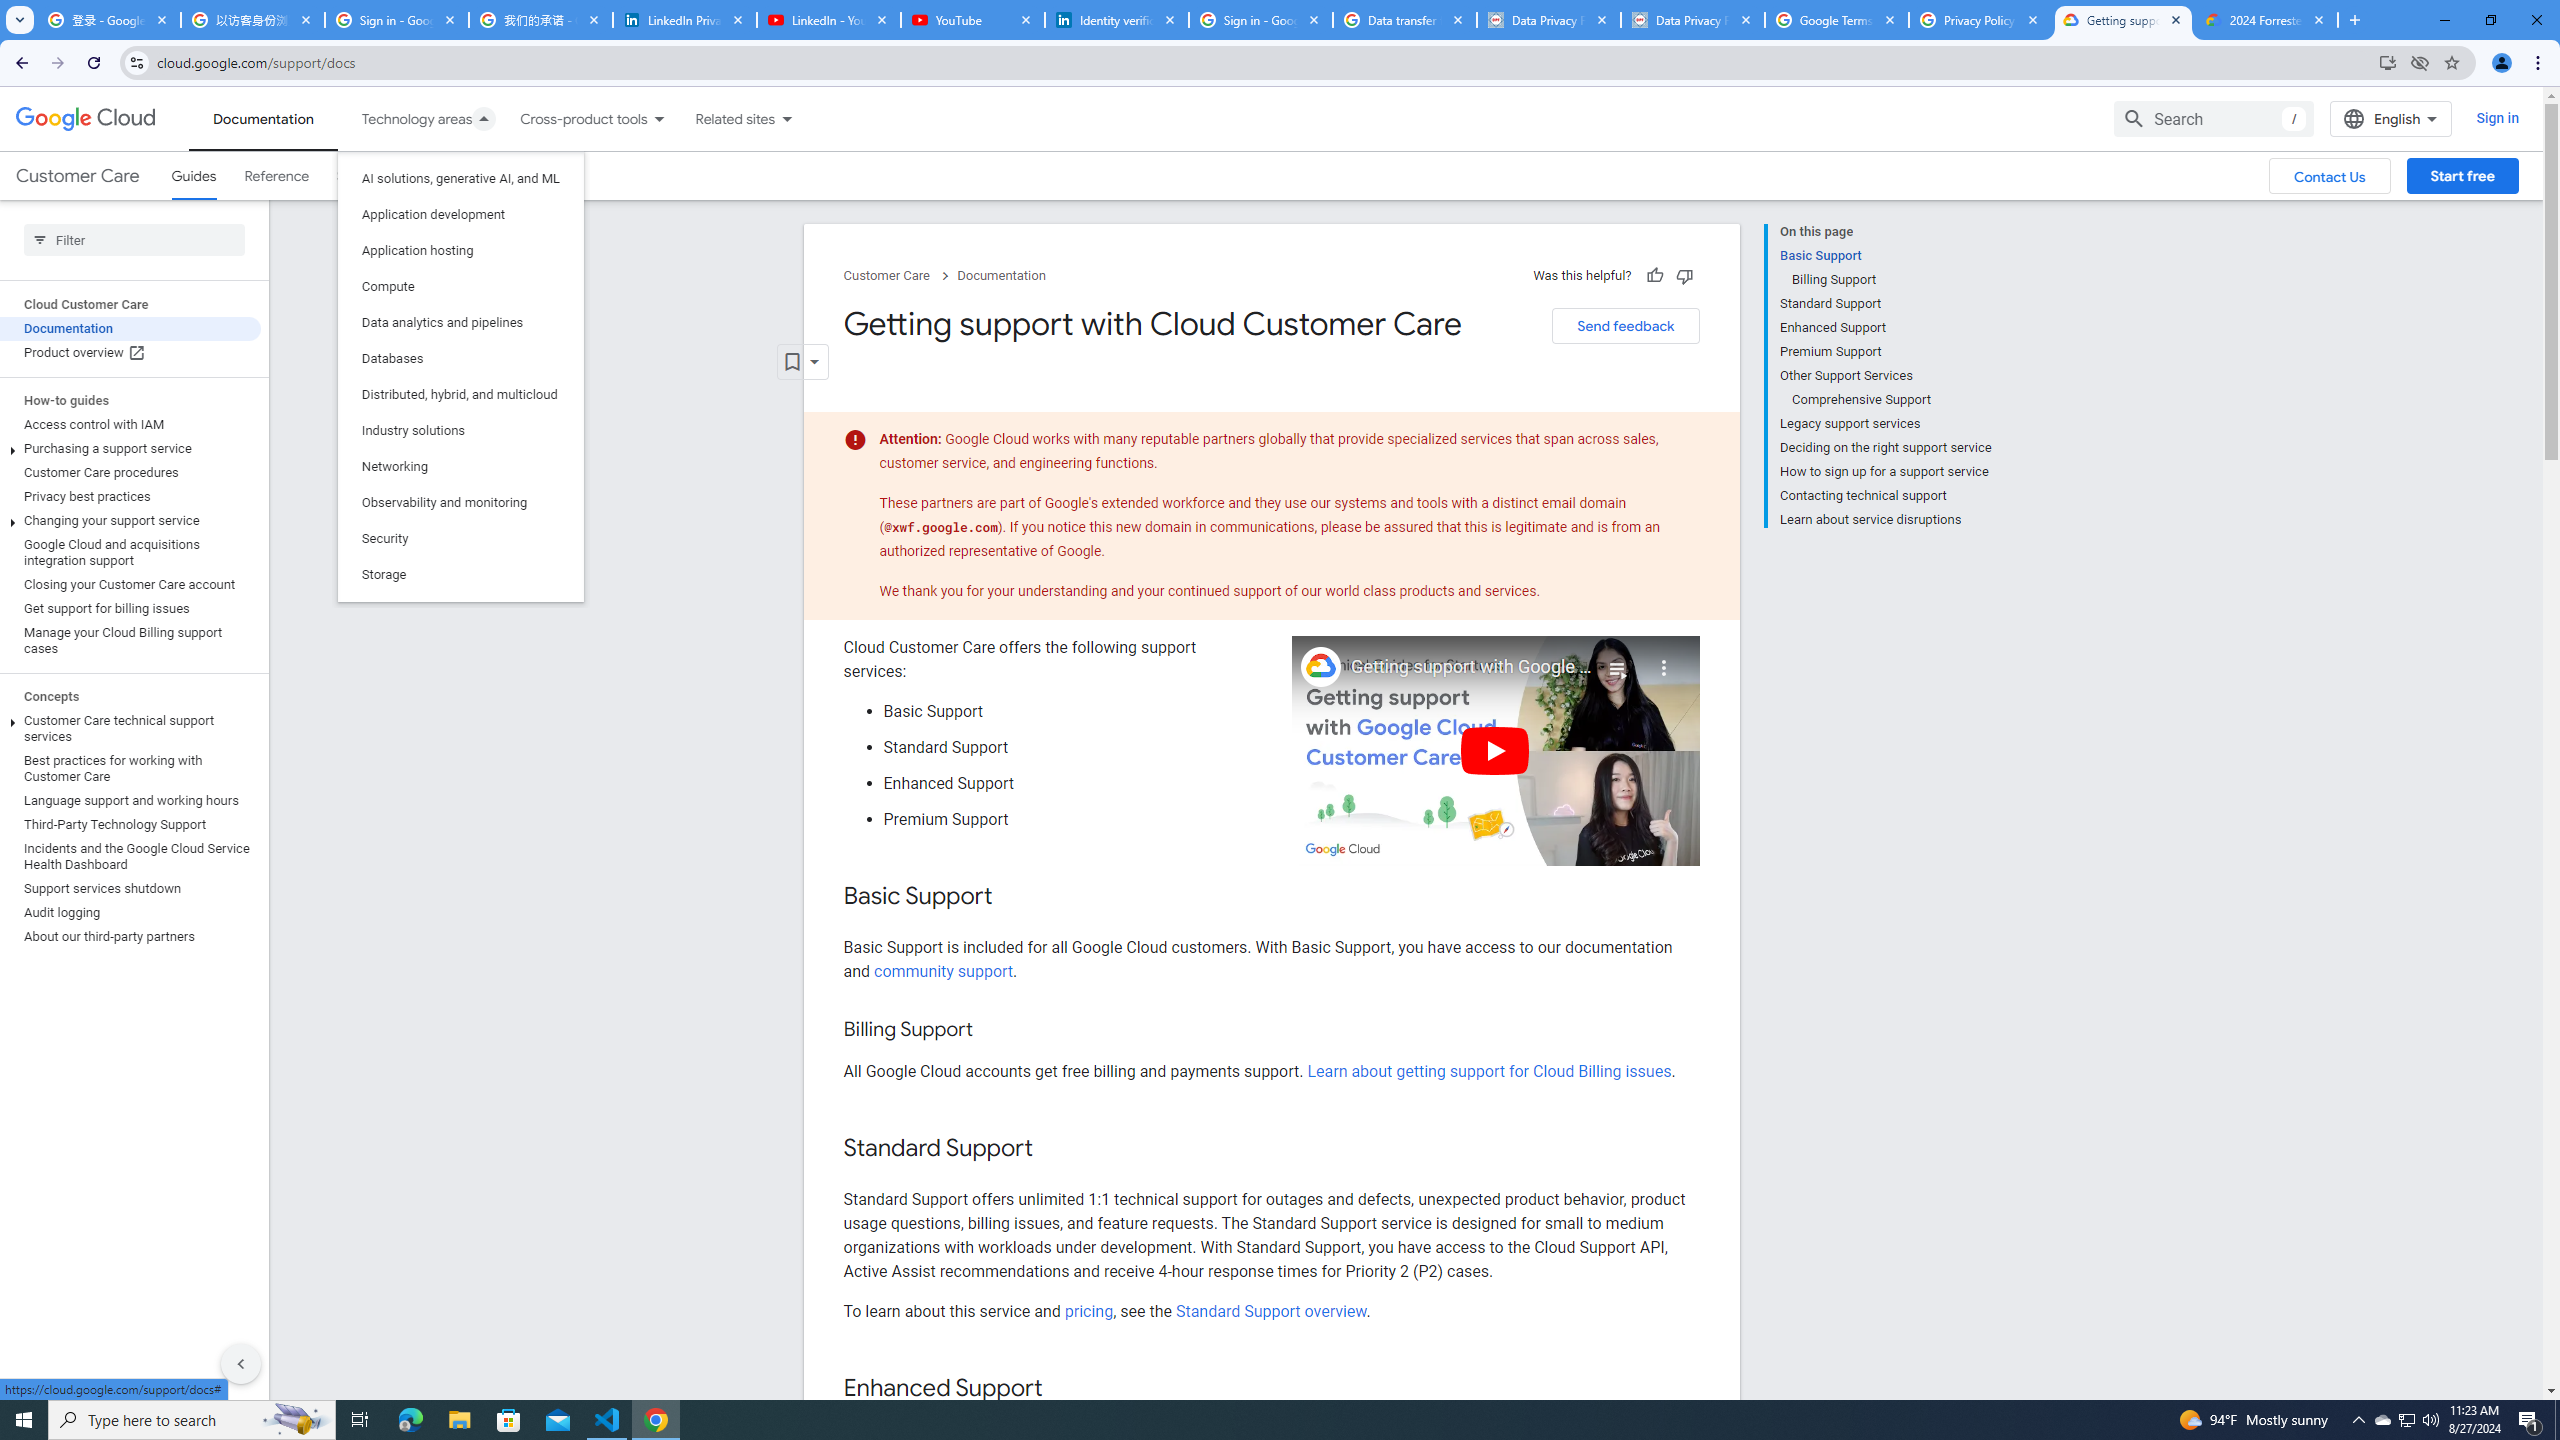 The image size is (2560, 1440). Describe the element at coordinates (1892, 399) in the screenshot. I see `Comprehensive Support` at that location.